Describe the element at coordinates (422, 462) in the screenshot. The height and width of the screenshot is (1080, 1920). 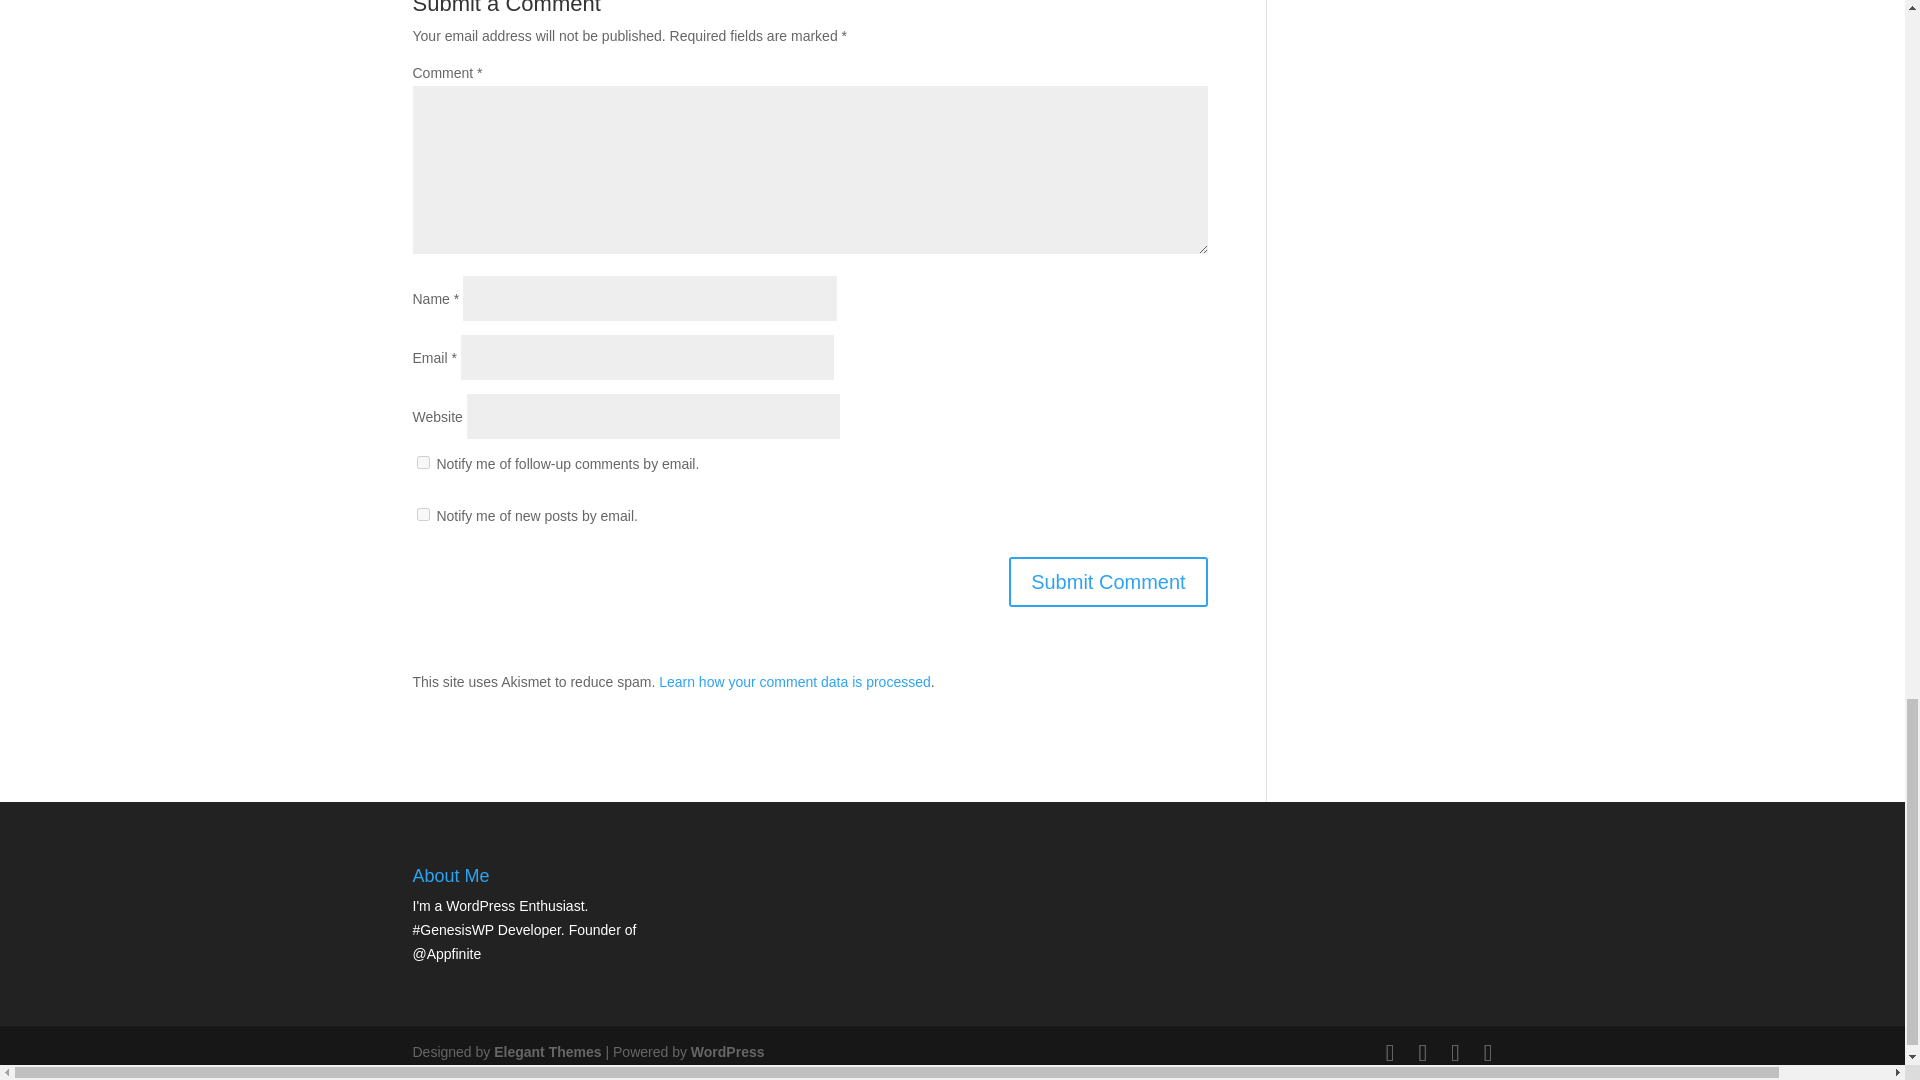
I see `subscribe` at that location.